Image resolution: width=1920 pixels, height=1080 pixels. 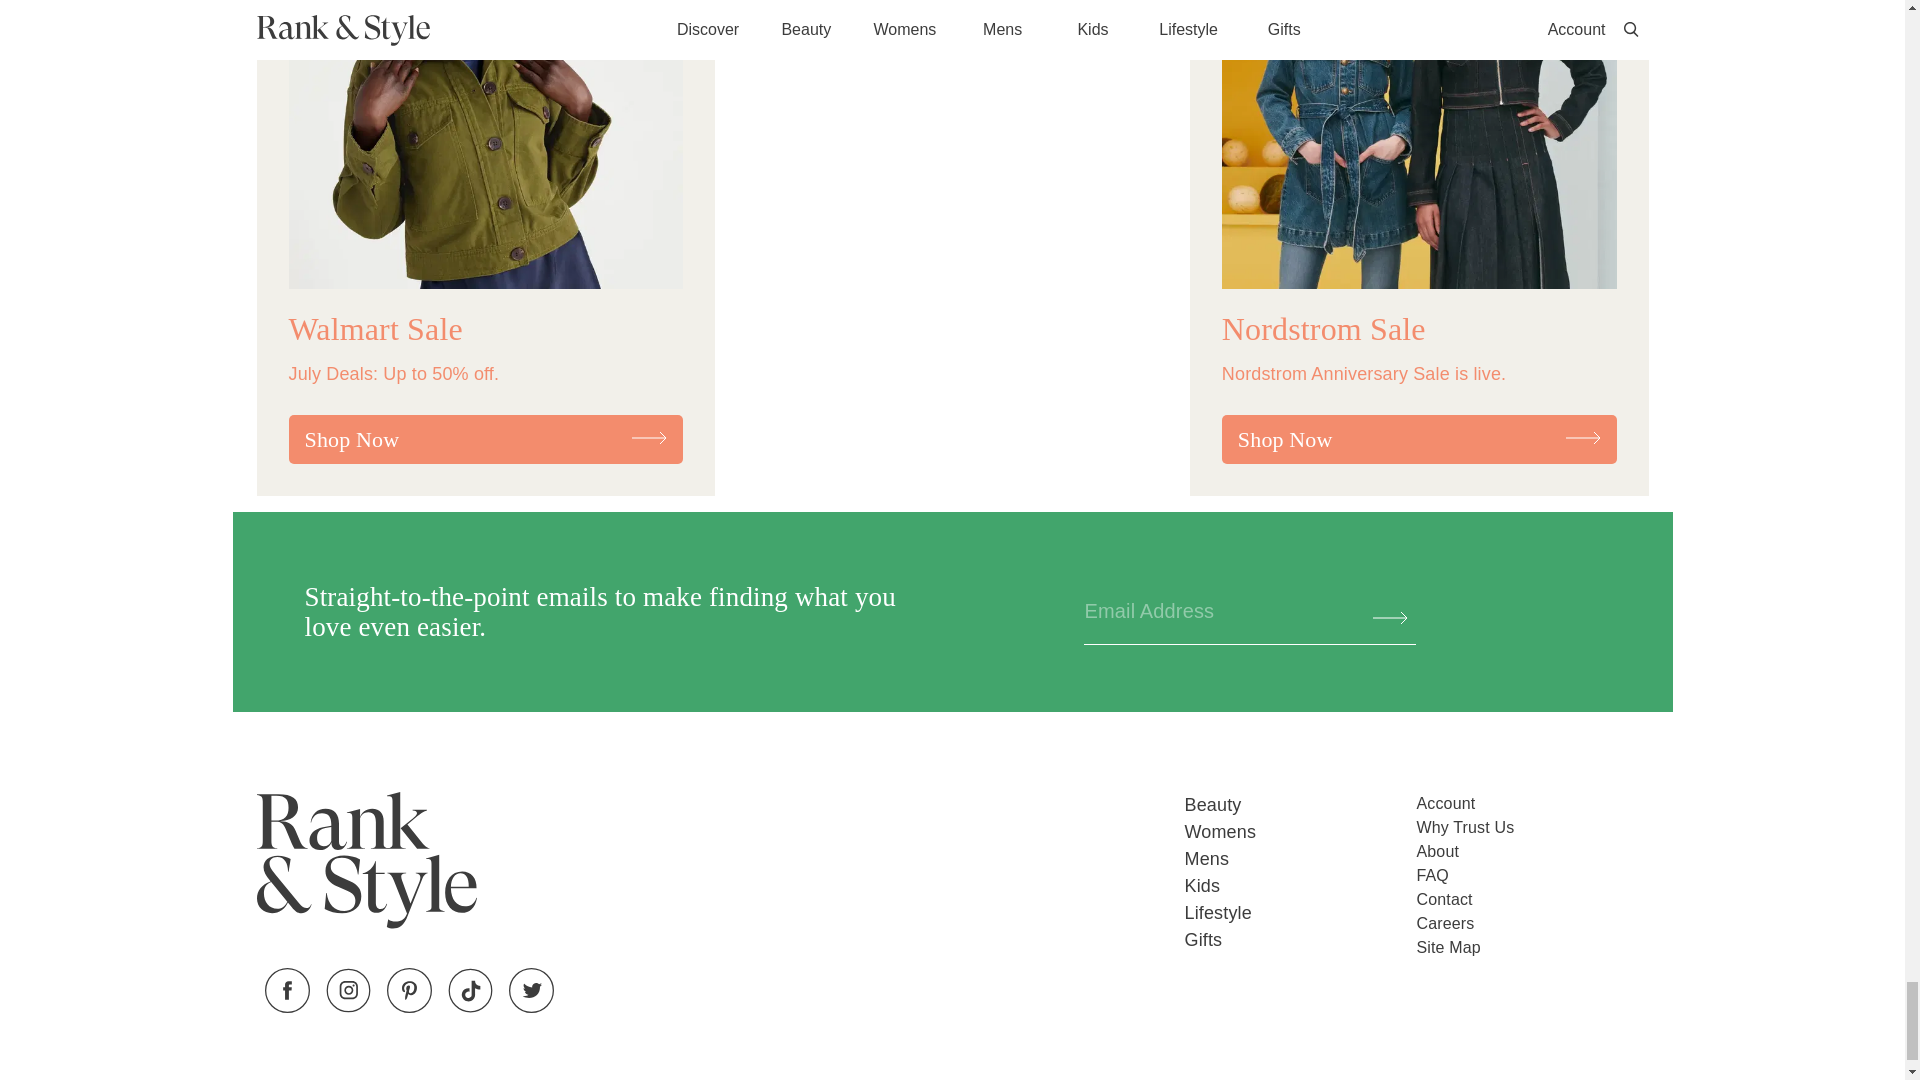 I want to click on Womens Product Reviews, so click(x=1300, y=832).